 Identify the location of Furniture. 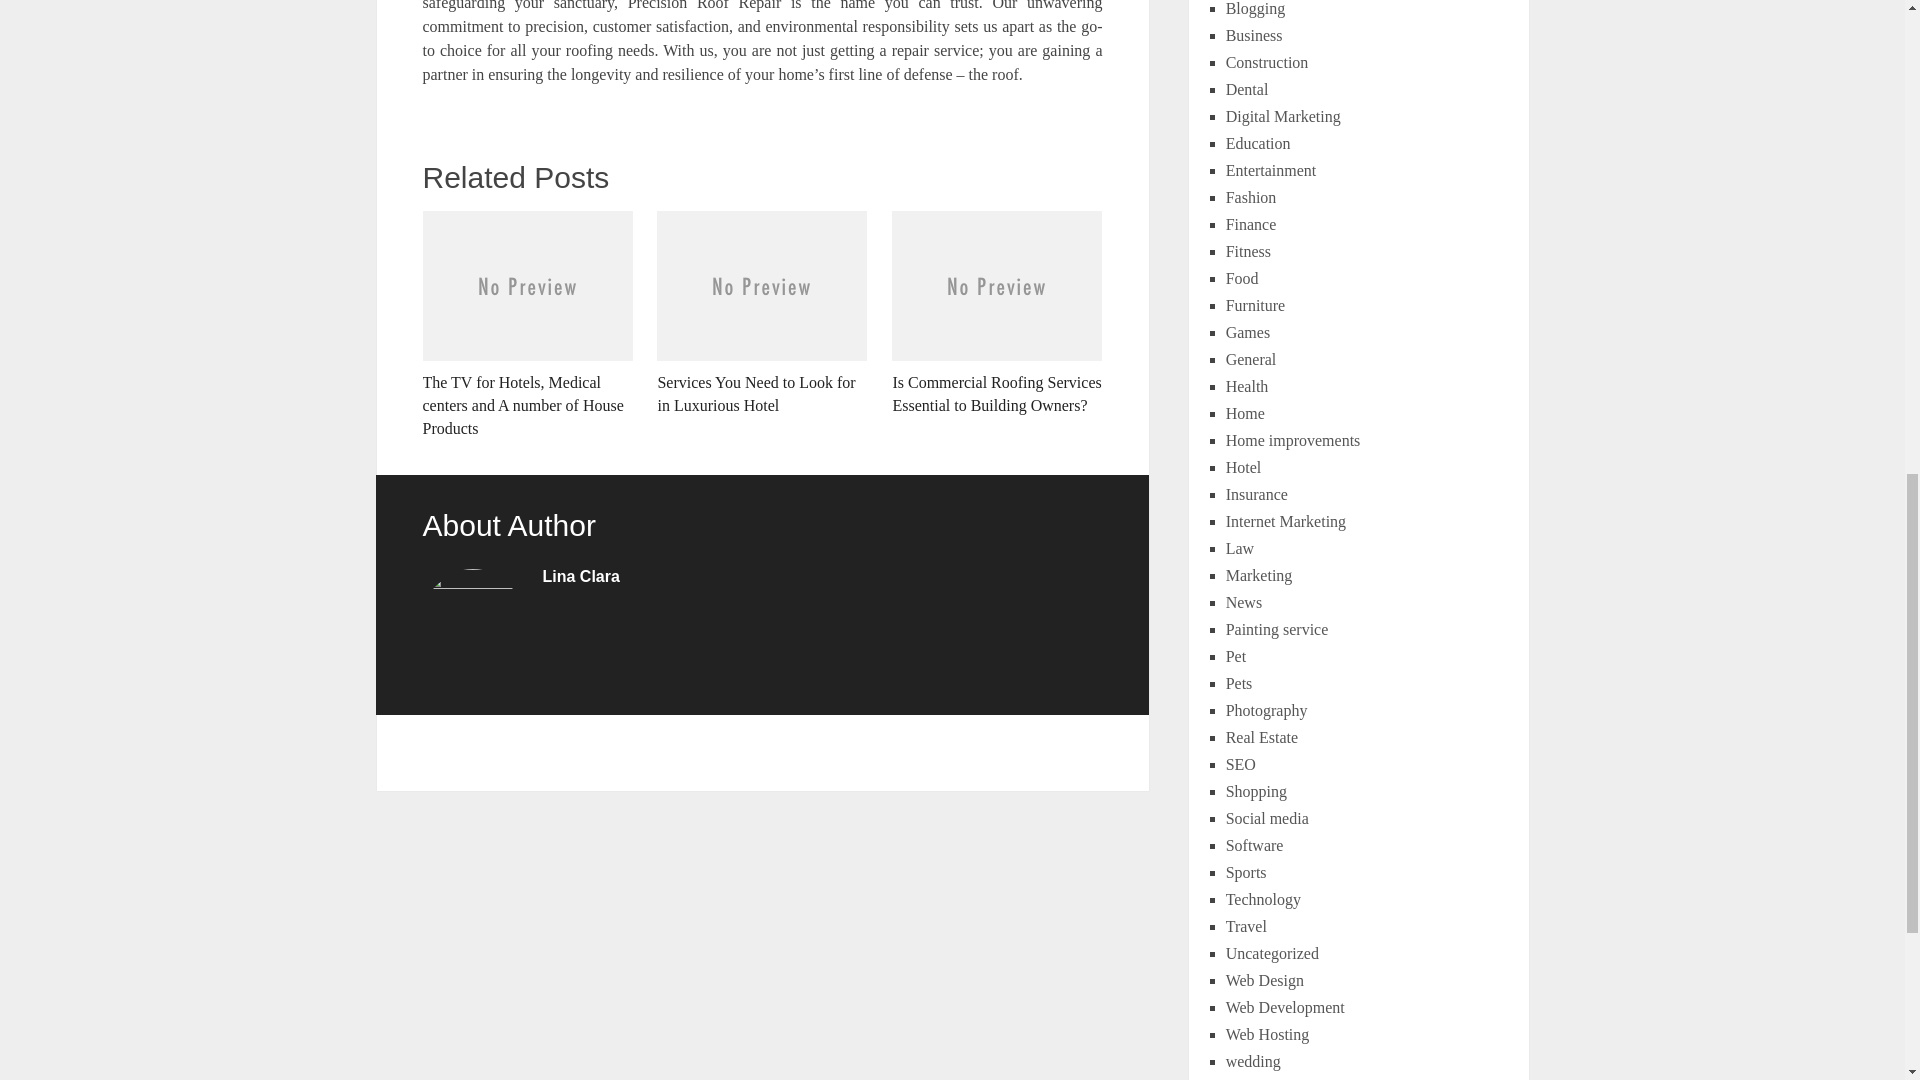
(1256, 306).